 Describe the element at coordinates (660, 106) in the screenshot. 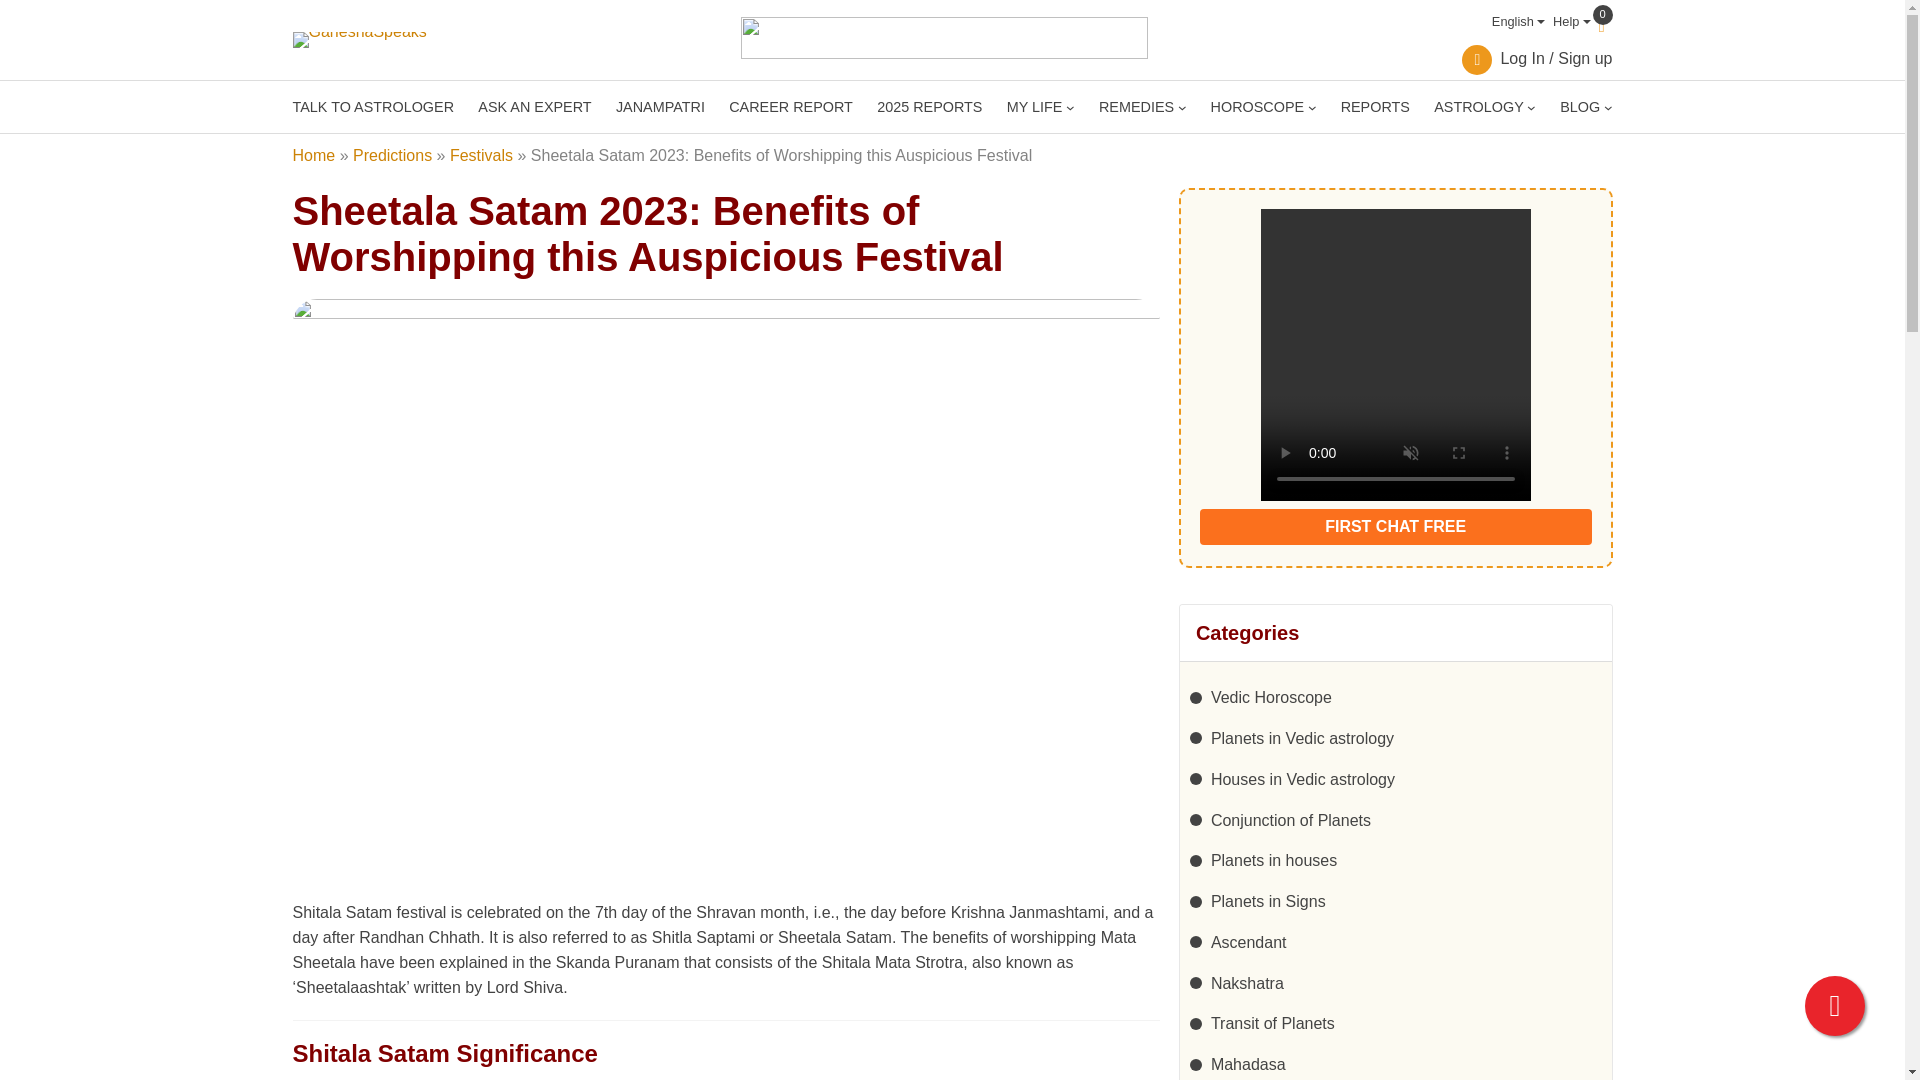

I see `JANAMPATRI` at that location.